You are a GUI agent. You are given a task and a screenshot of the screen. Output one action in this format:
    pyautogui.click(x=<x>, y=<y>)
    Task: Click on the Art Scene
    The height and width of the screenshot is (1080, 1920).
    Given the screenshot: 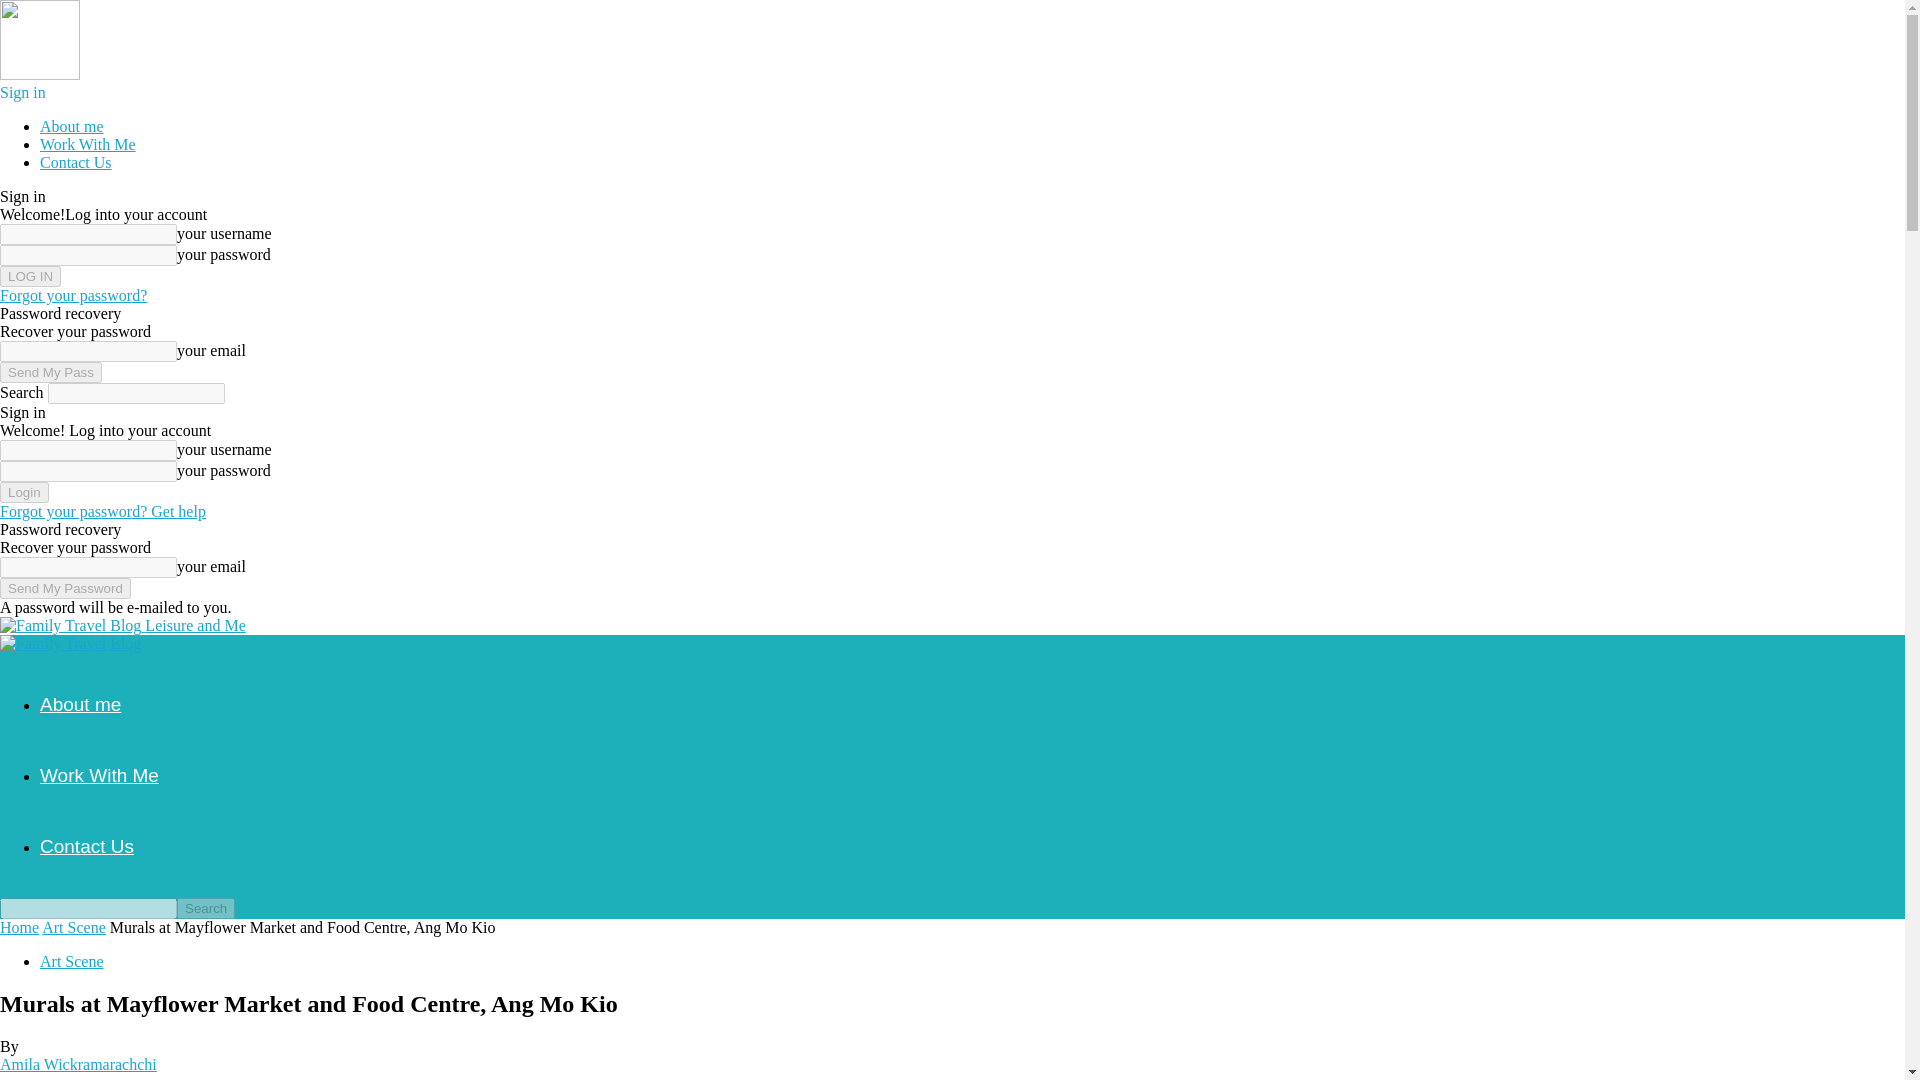 What is the action you would take?
    pyautogui.click(x=72, y=960)
    